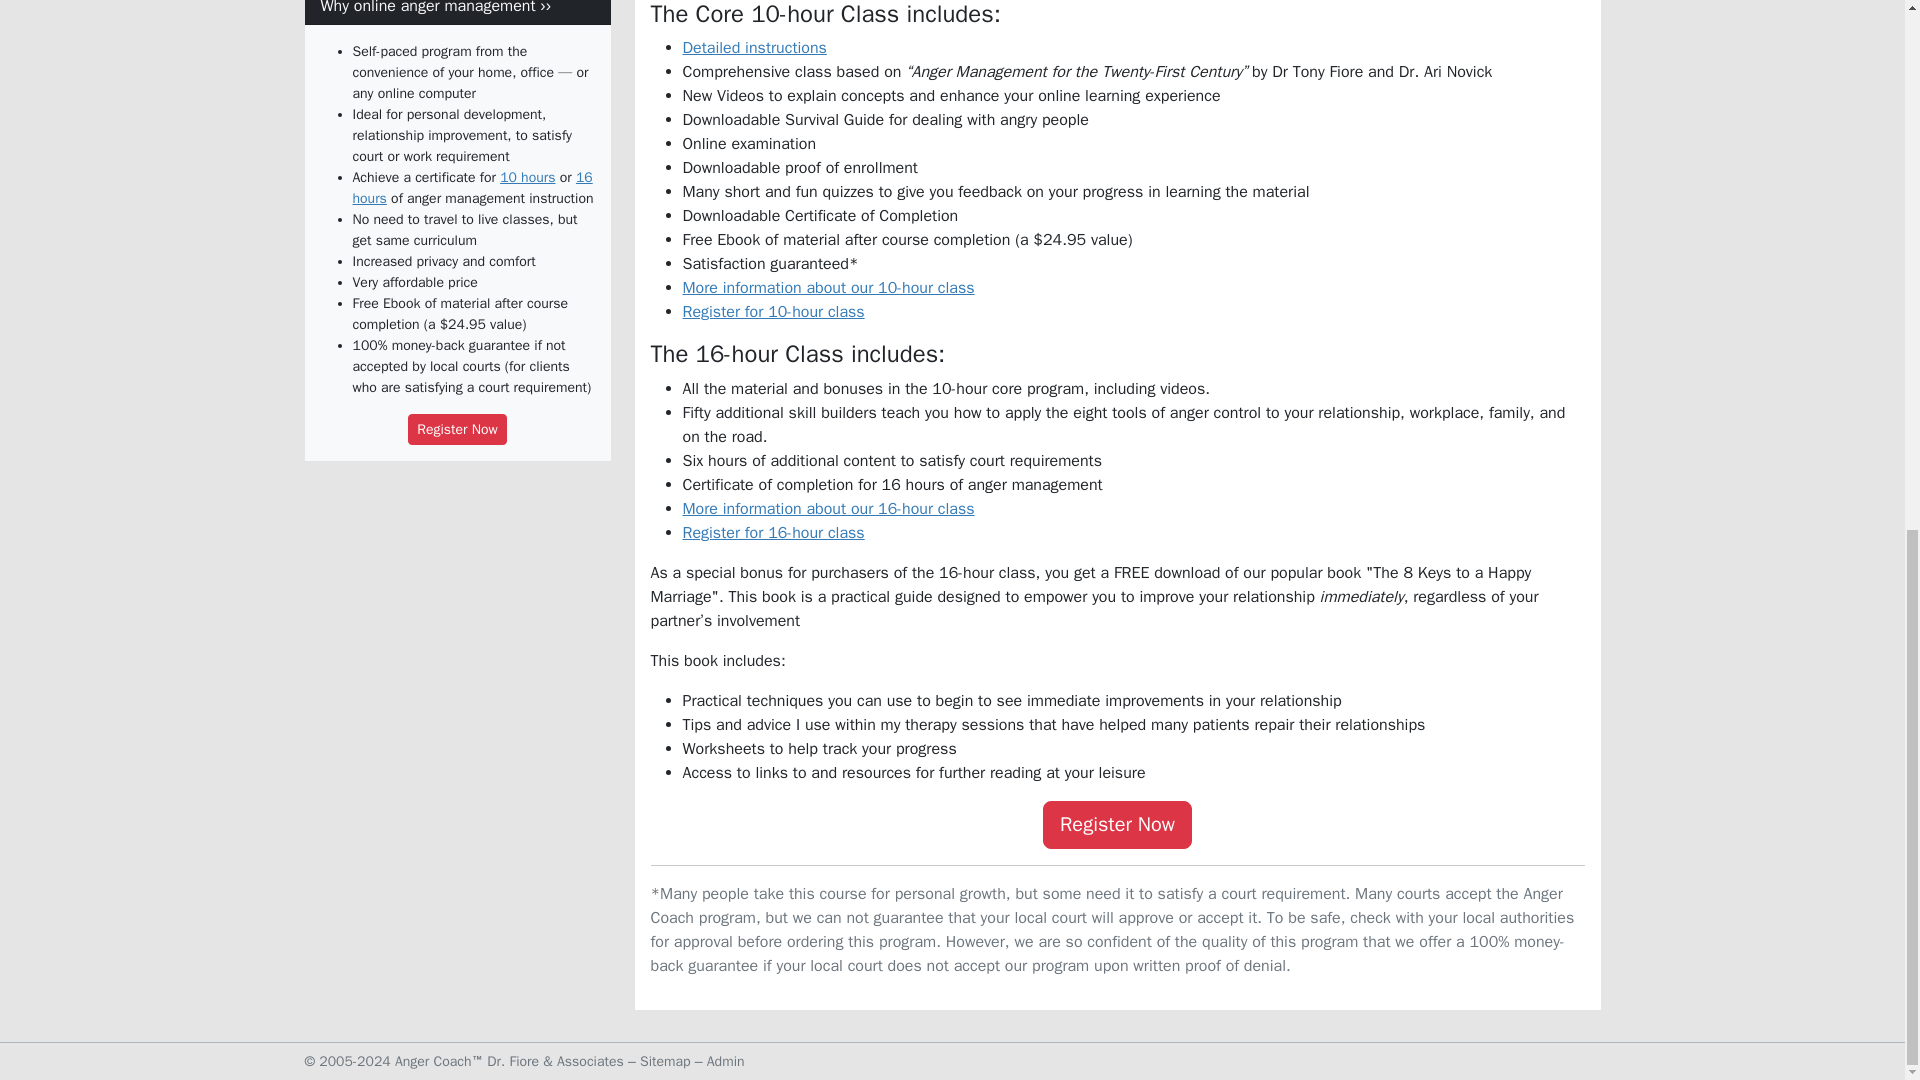  What do you see at coordinates (1117, 824) in the screenshot?
I see `Register Now` at bounding box center [1117, 824].